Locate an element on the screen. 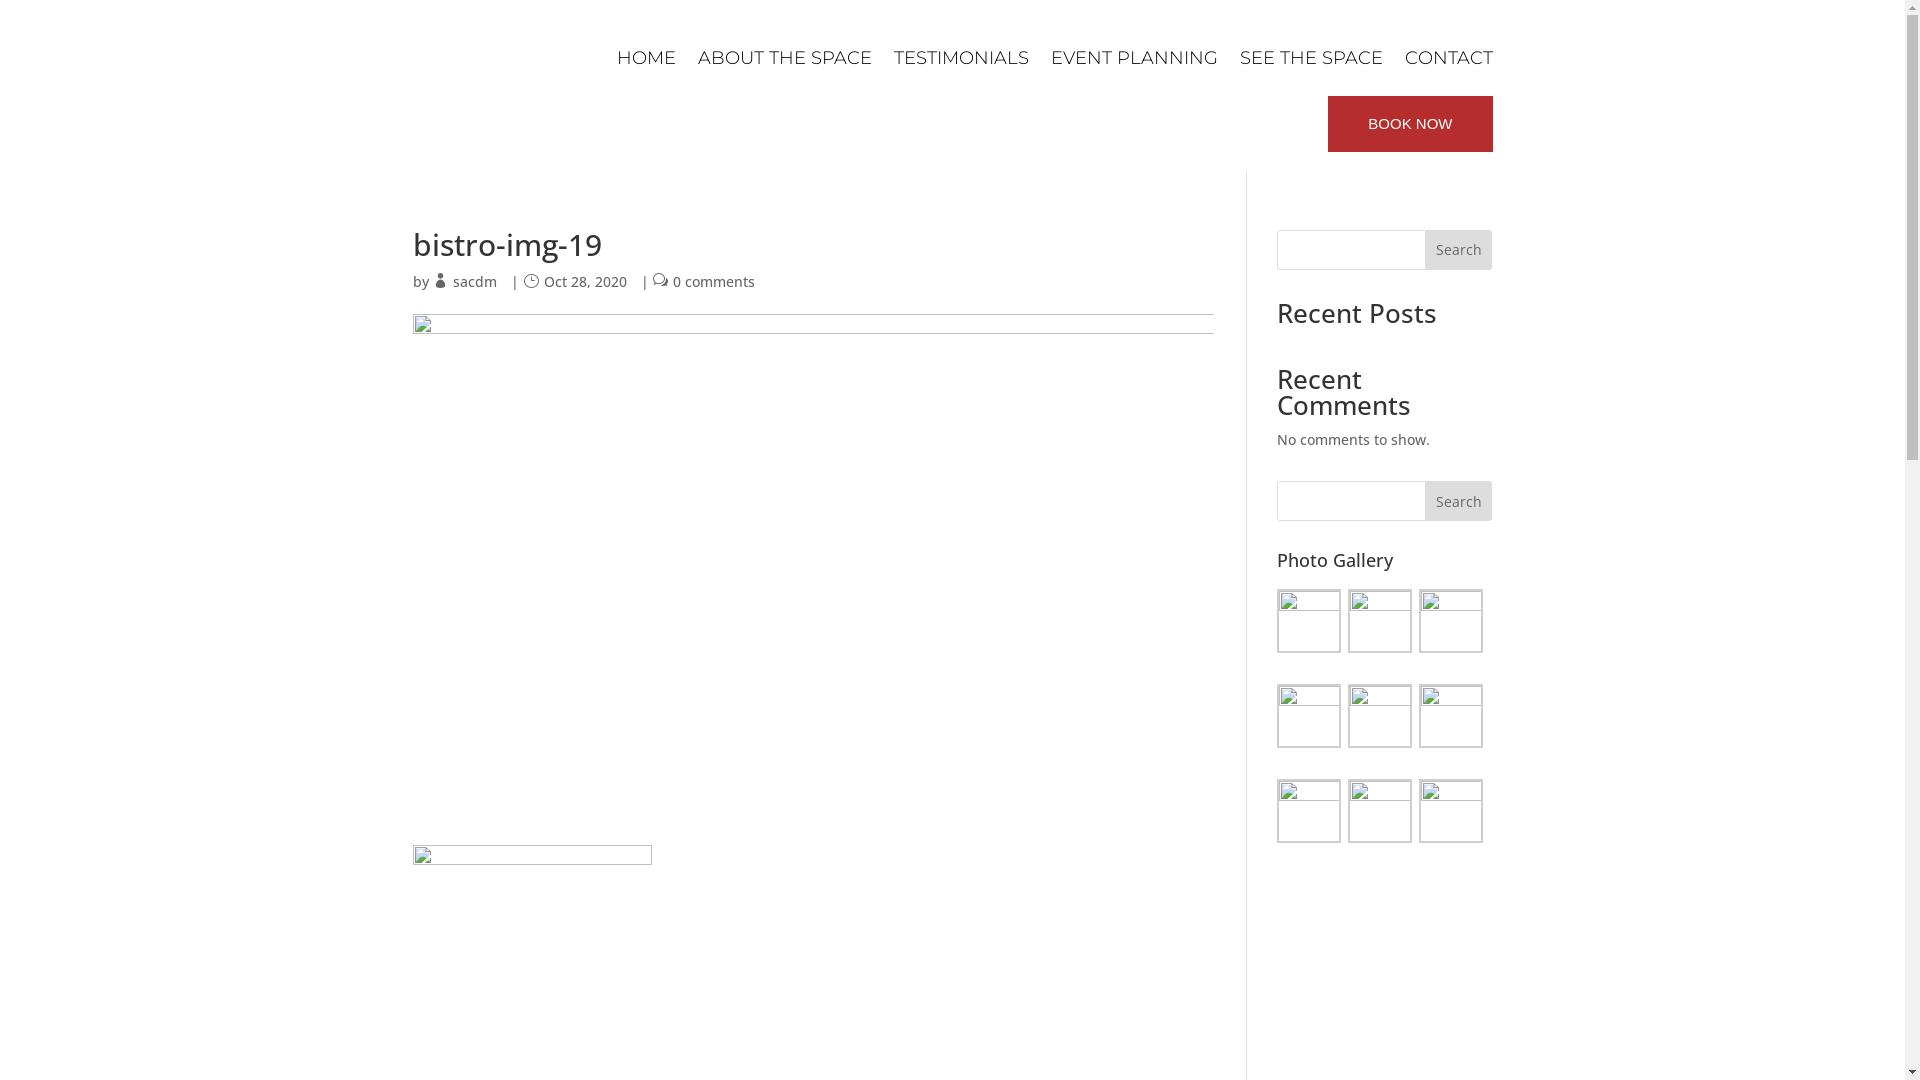 Image resolution: width=1920 pixels, height=1080 pixels. Search is located at coordinates (1459, 501).